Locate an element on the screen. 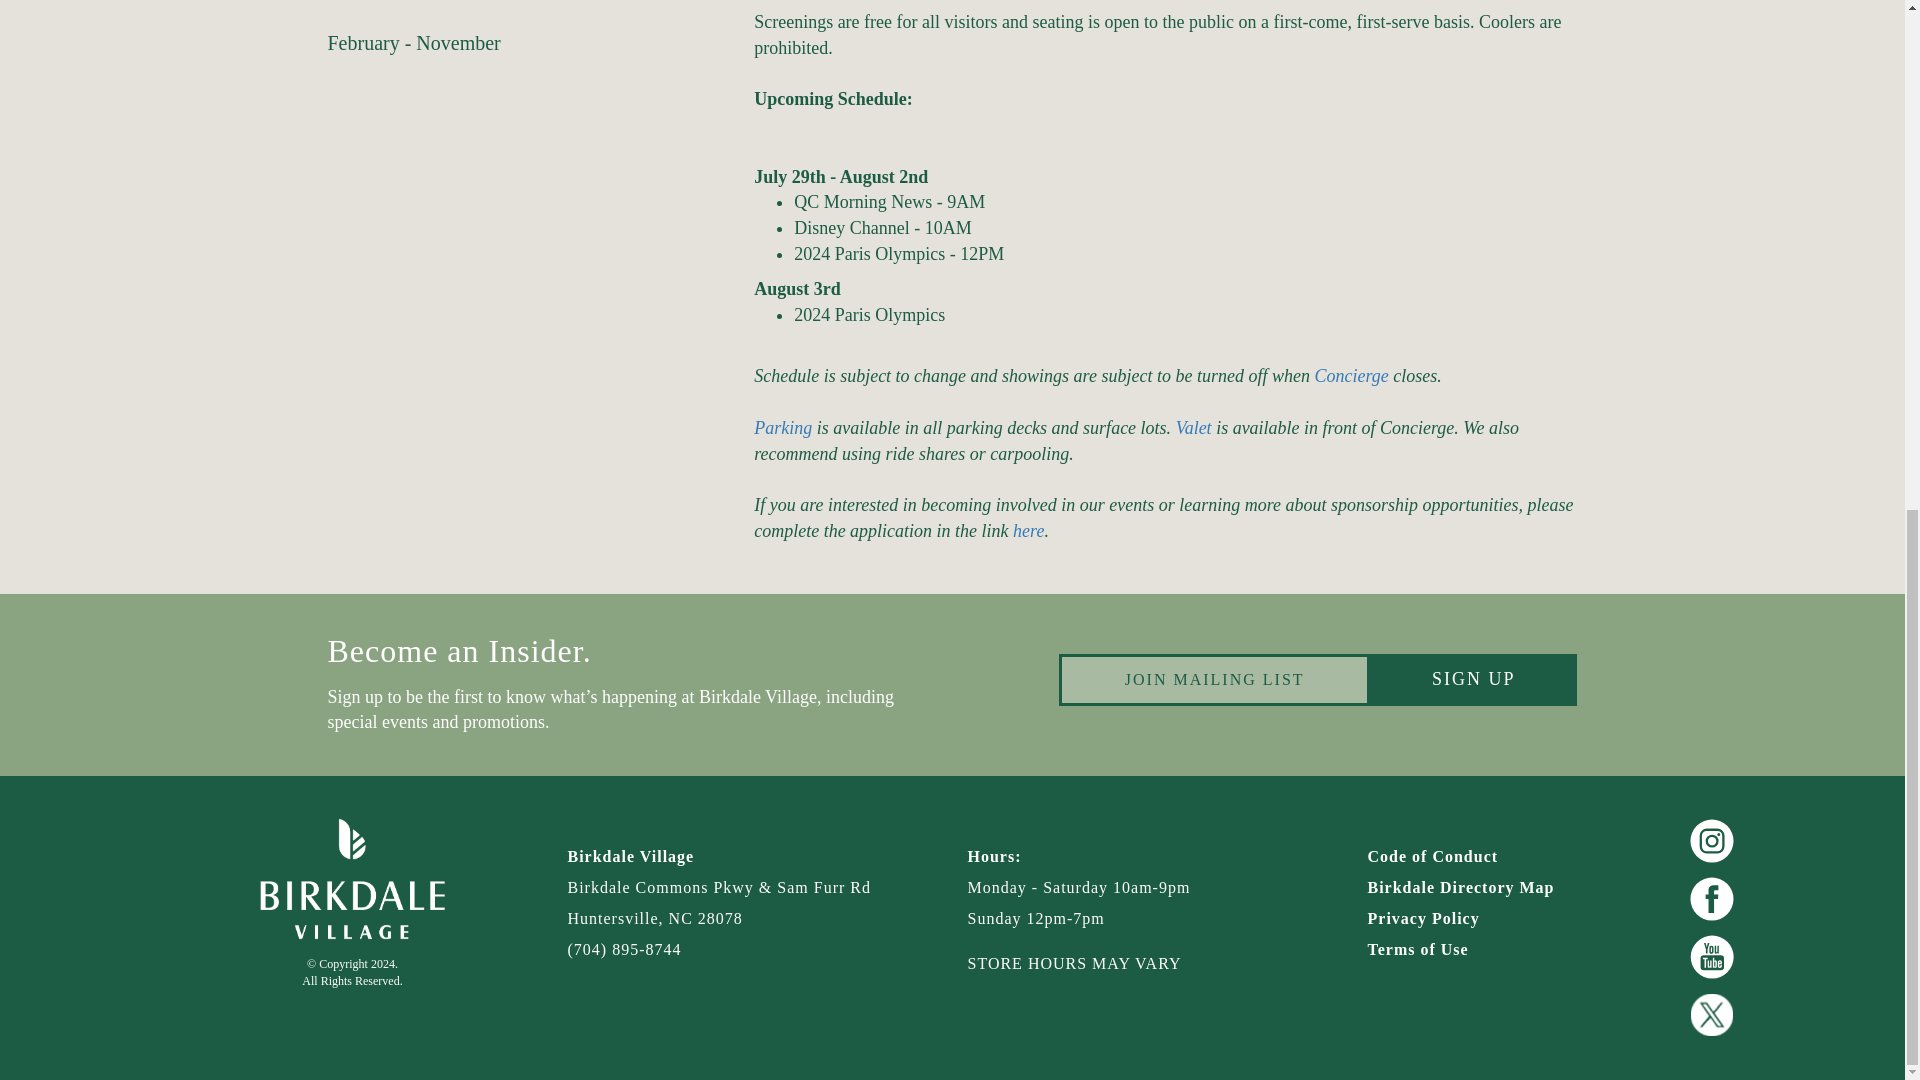 The image size is (1920, 1080). Valet is located at coordinates (1193, 428).